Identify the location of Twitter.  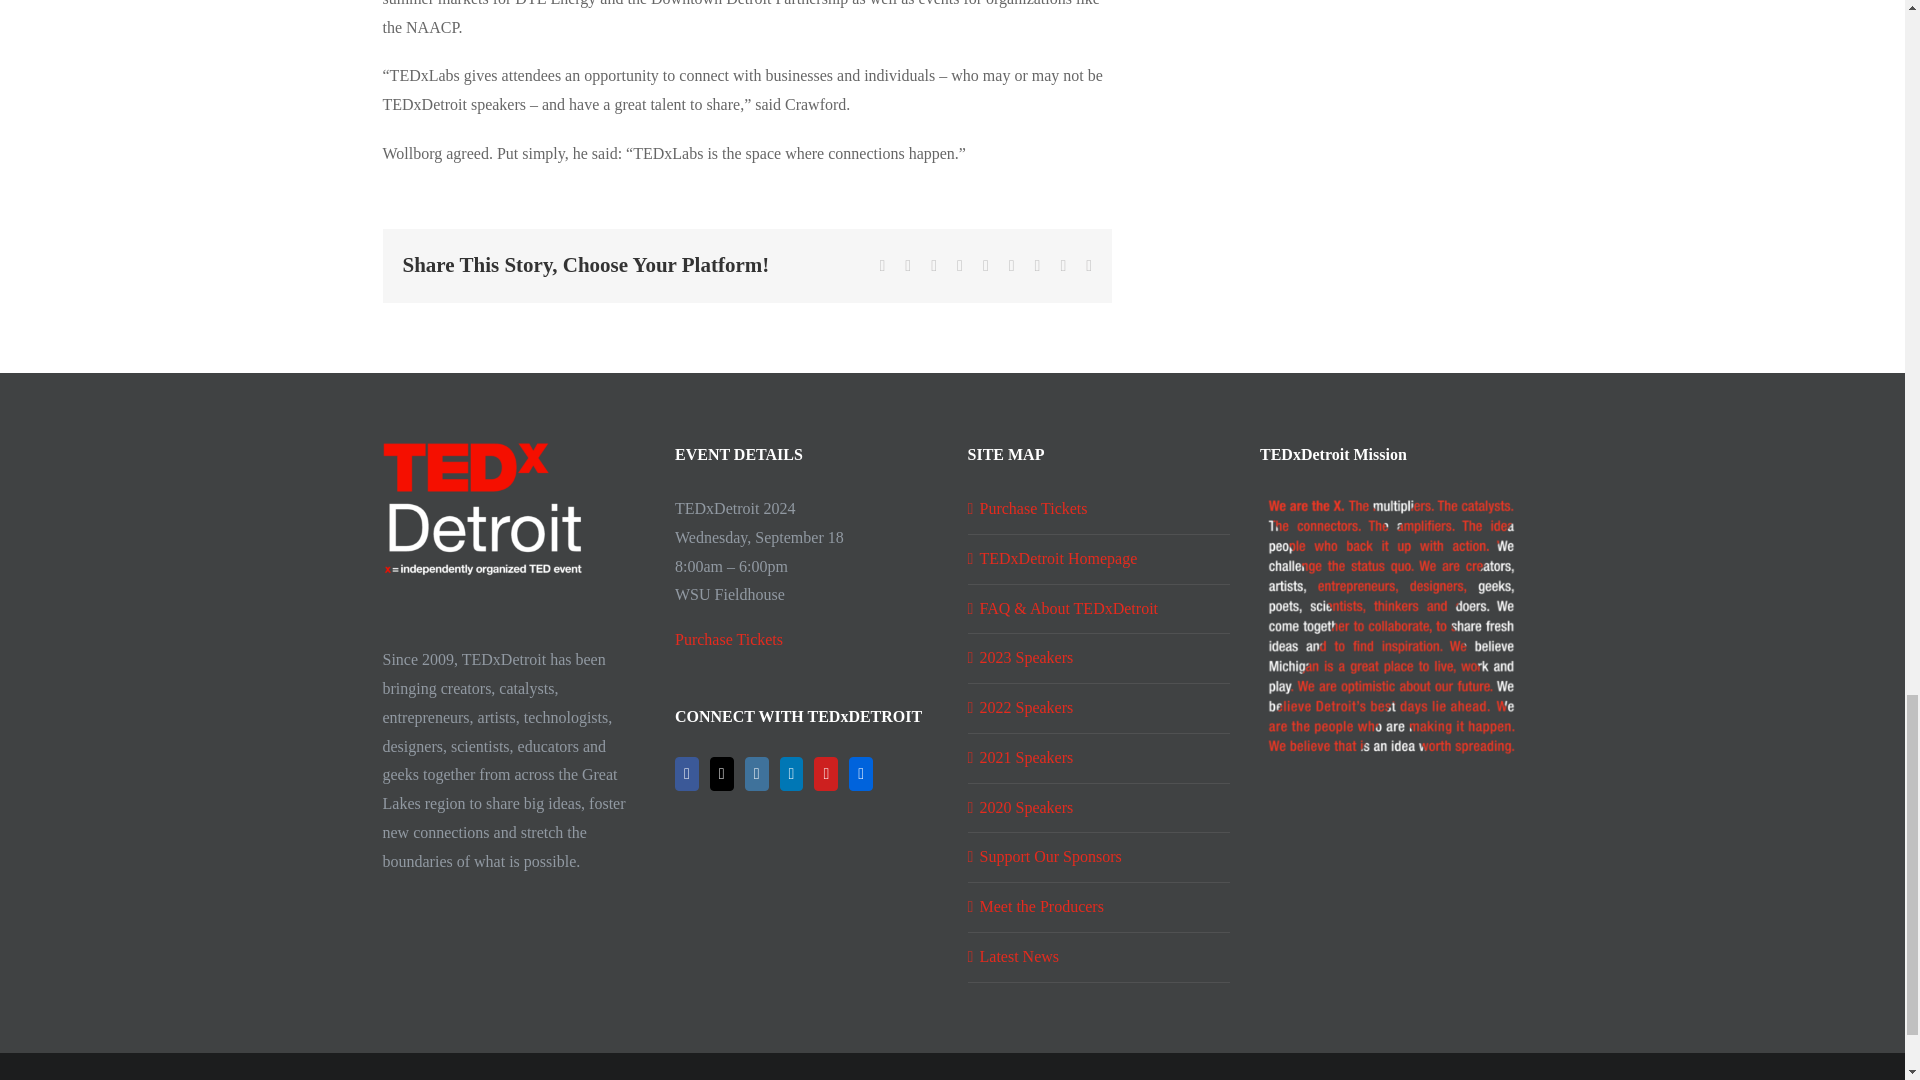
(907, 266).